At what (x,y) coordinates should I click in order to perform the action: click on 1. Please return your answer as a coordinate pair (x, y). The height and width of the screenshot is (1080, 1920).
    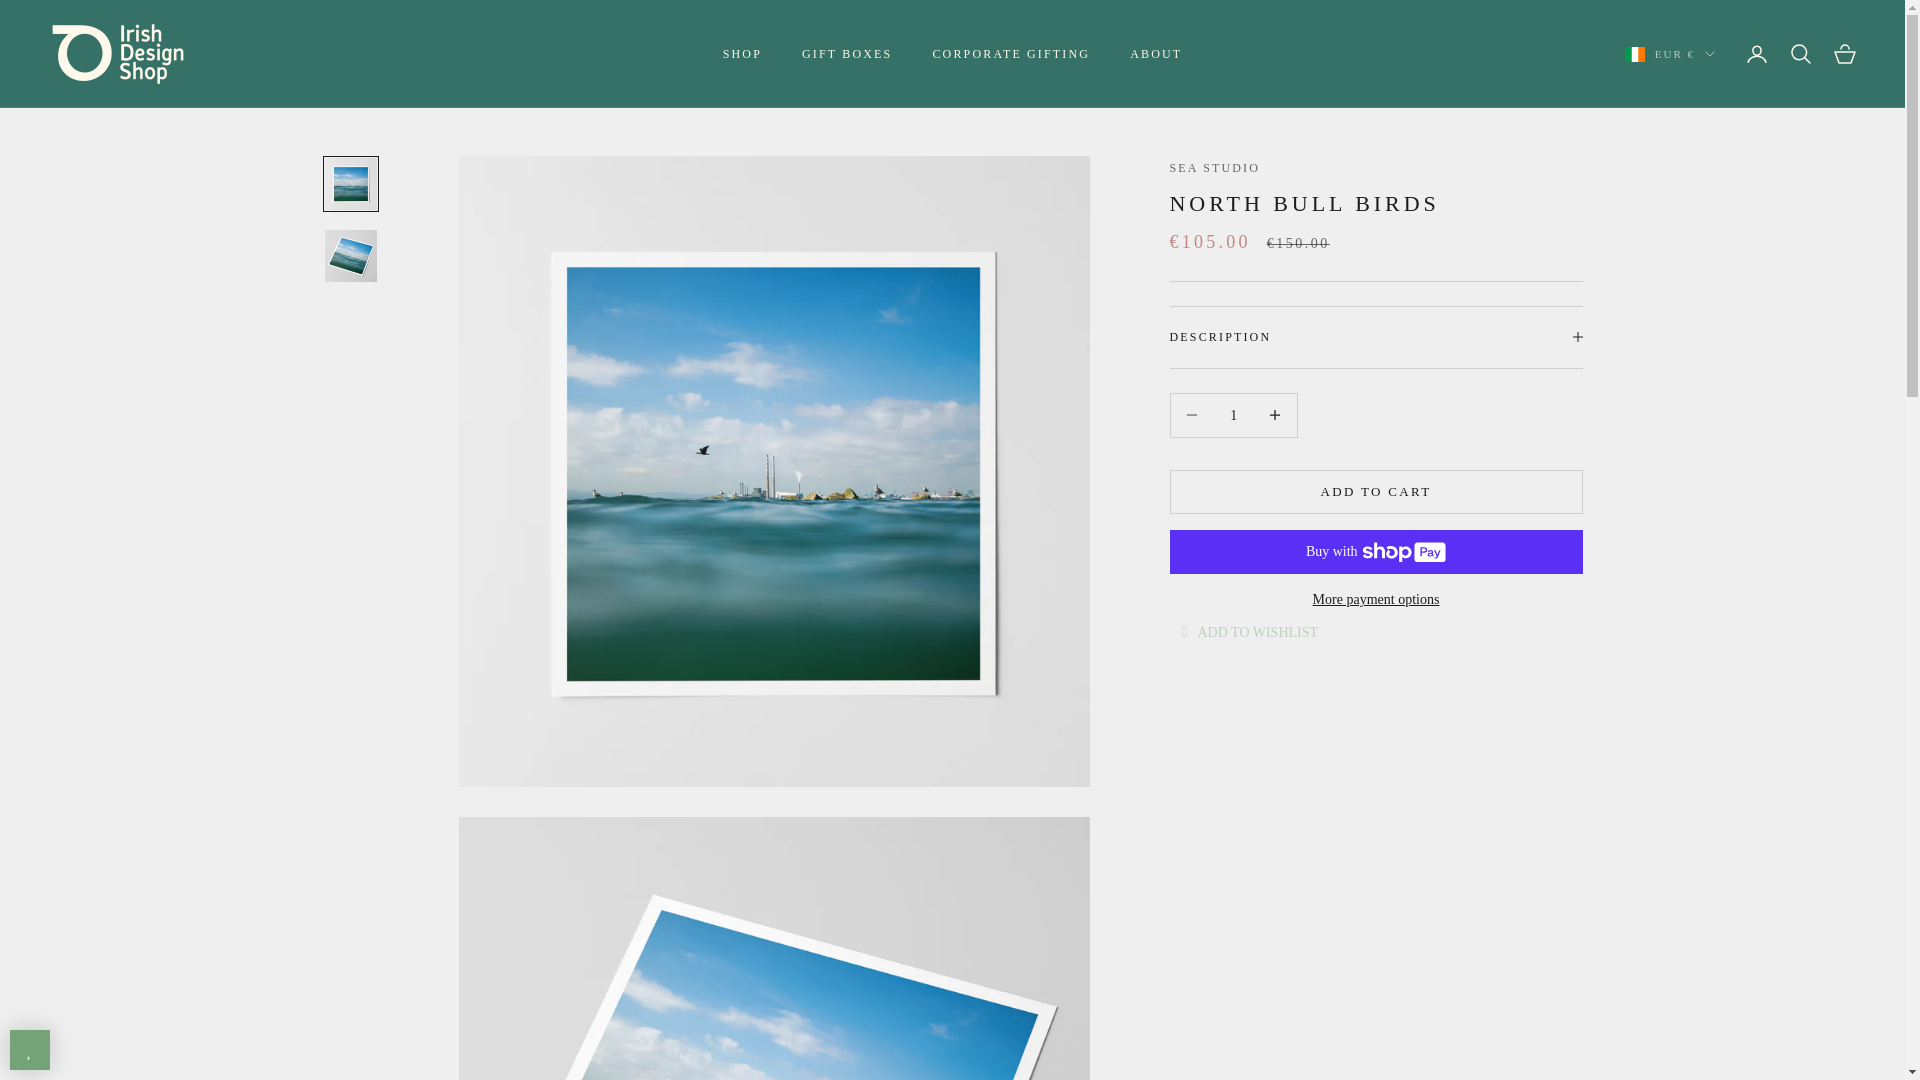
    Looking at the image, I should click on (1233, 416).